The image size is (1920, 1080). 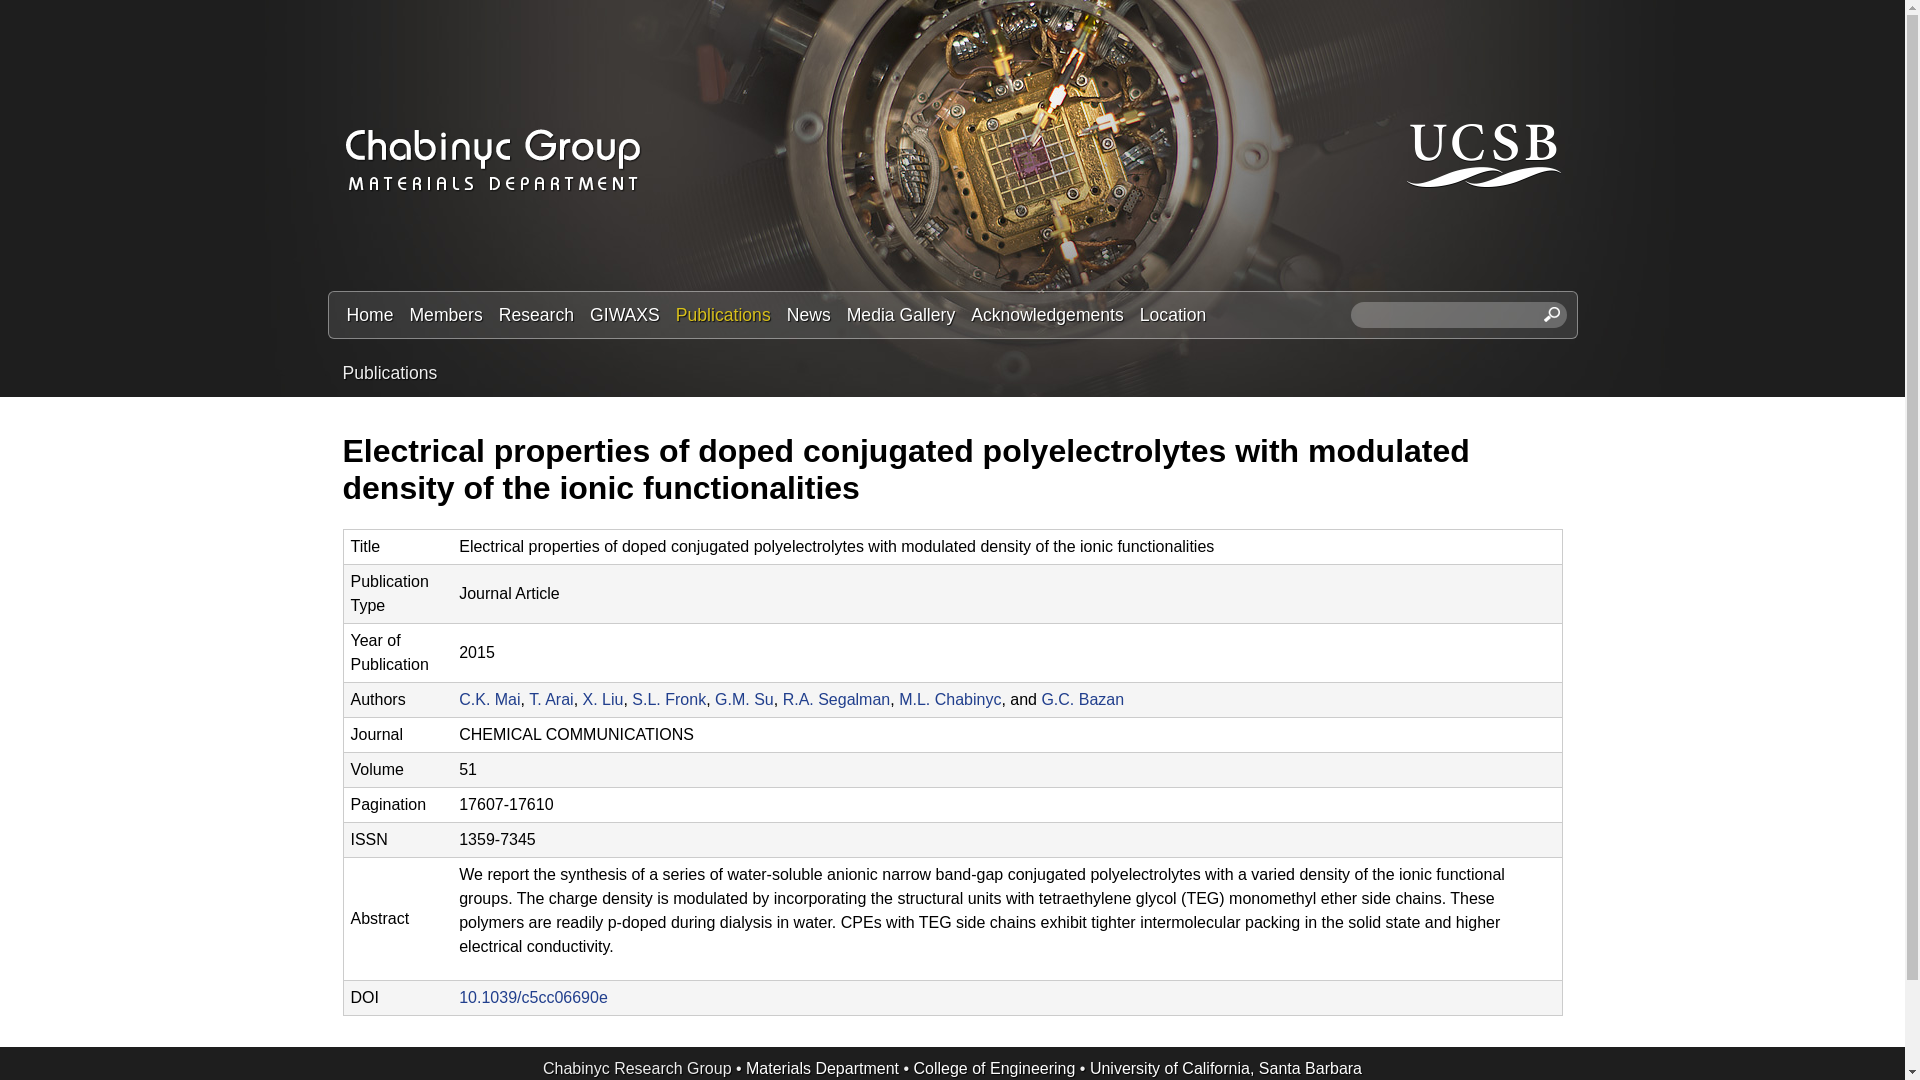 What do you see at coordinates (822, 1068) in the screenshot?
I see `Materials Department` at bounding box center [822, 1068].